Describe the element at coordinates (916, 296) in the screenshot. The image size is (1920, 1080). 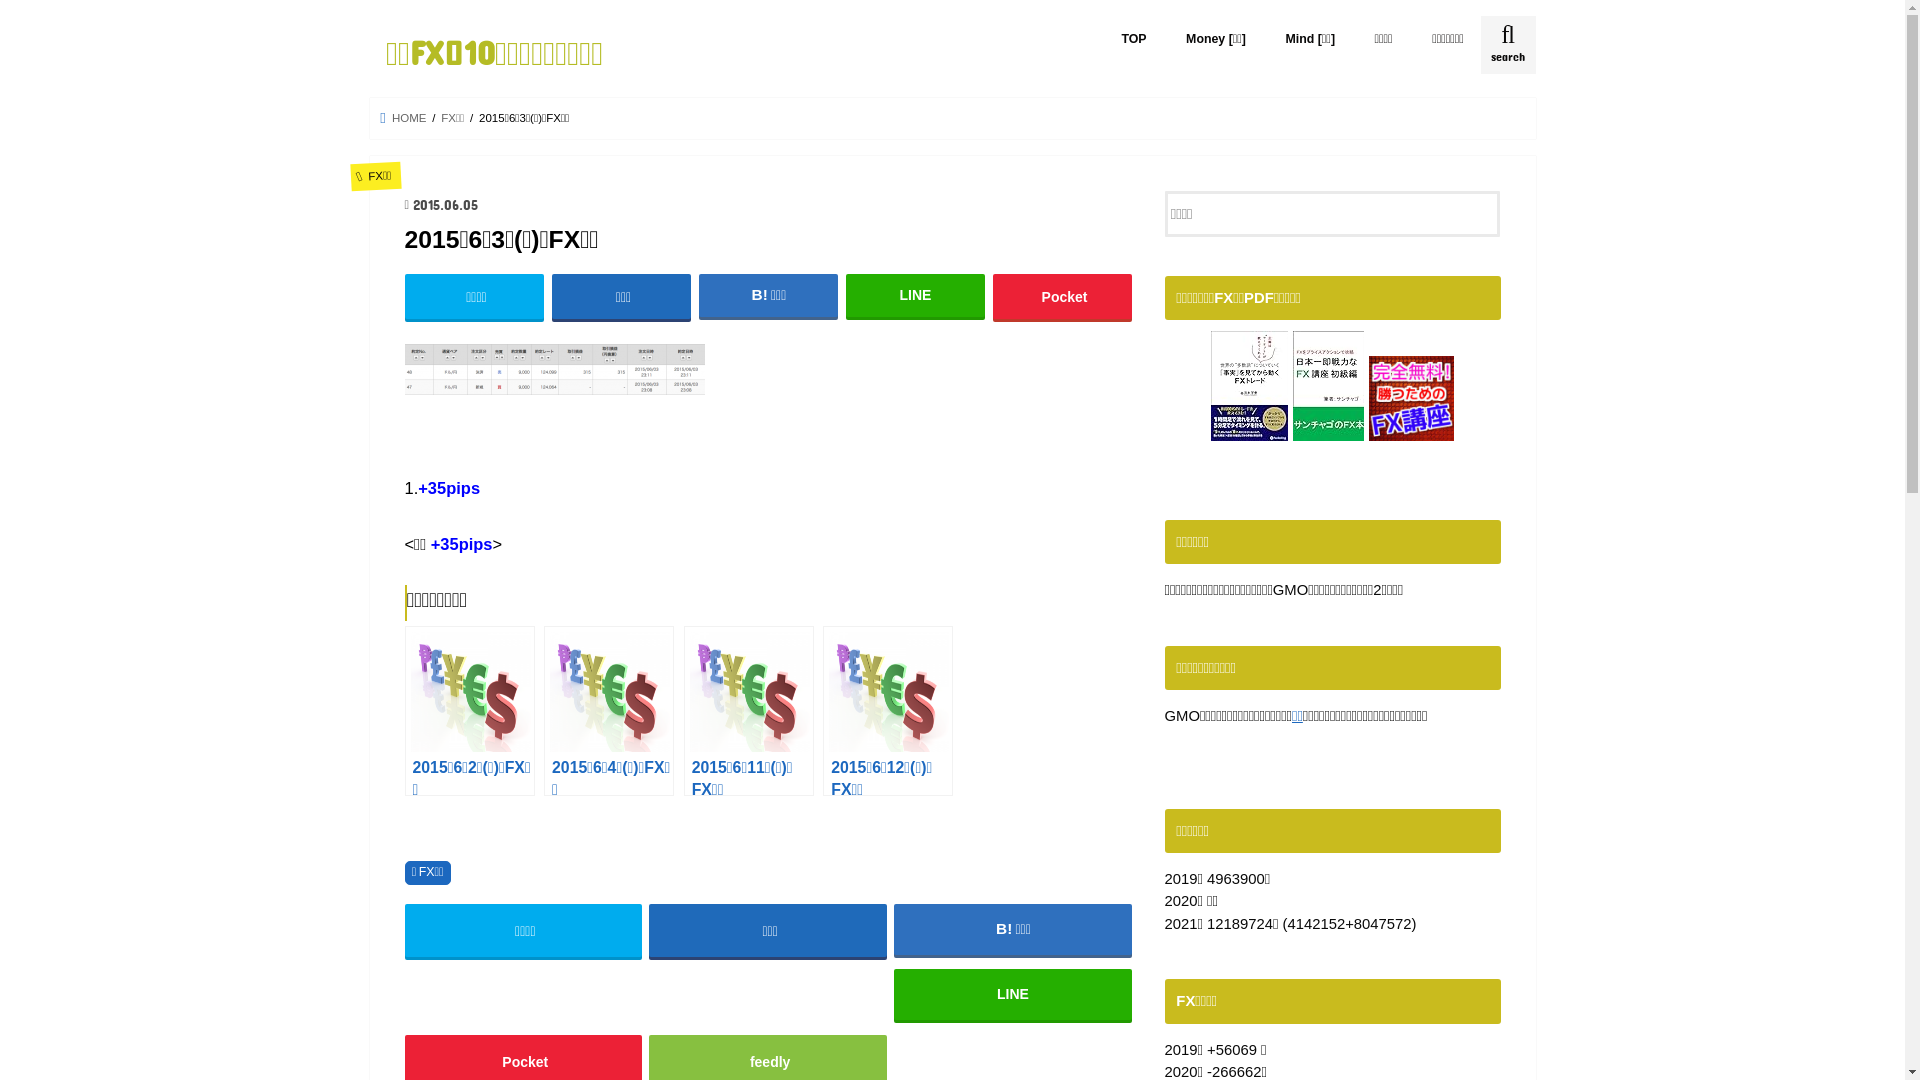
I see `LINE` at that location.